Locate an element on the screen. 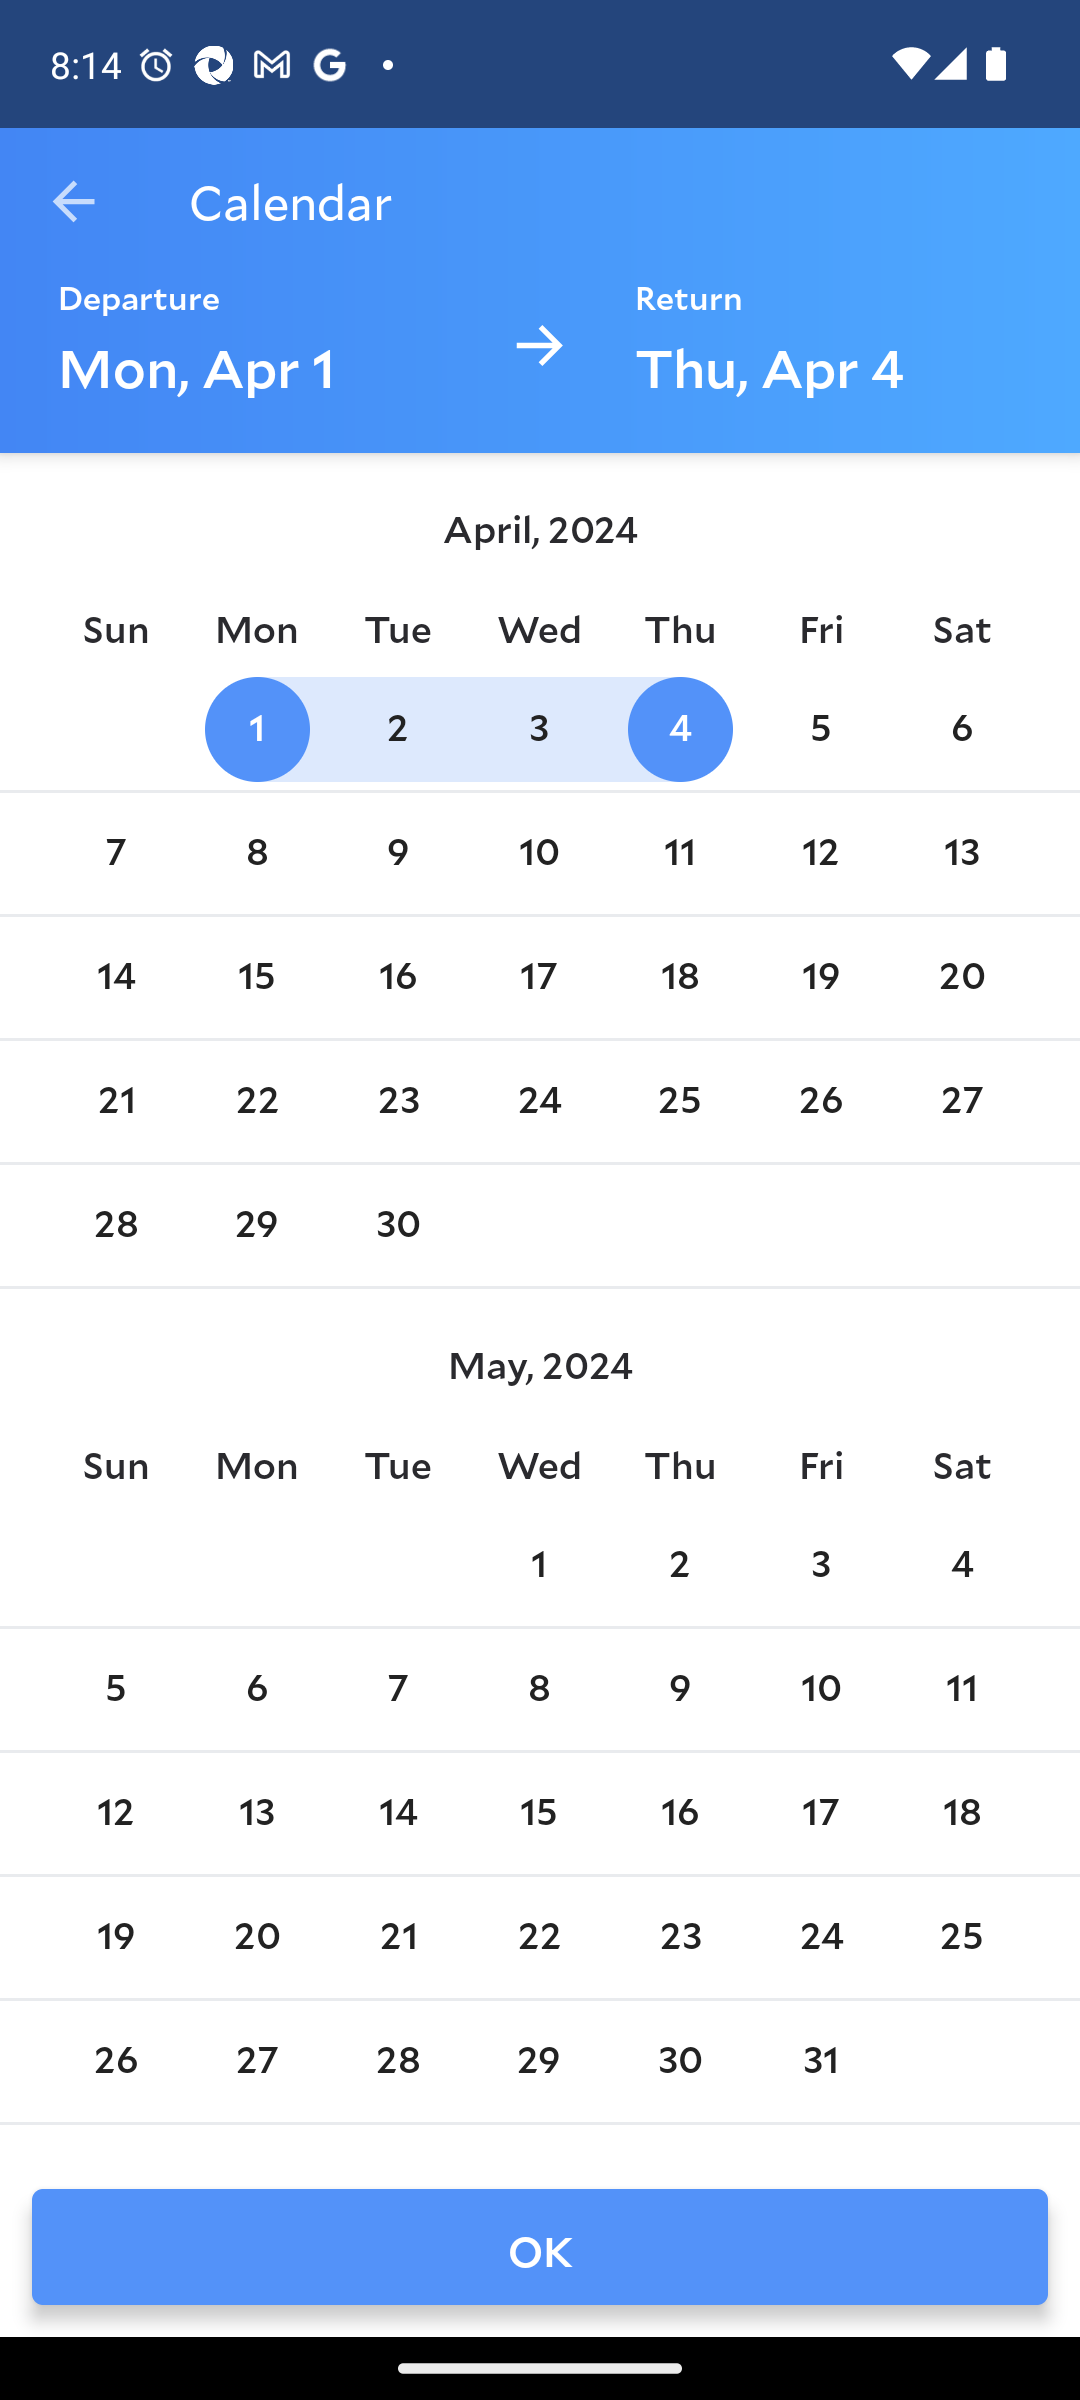 The image size is (1080, 2400). 8 is located at coordinates (257, 854).